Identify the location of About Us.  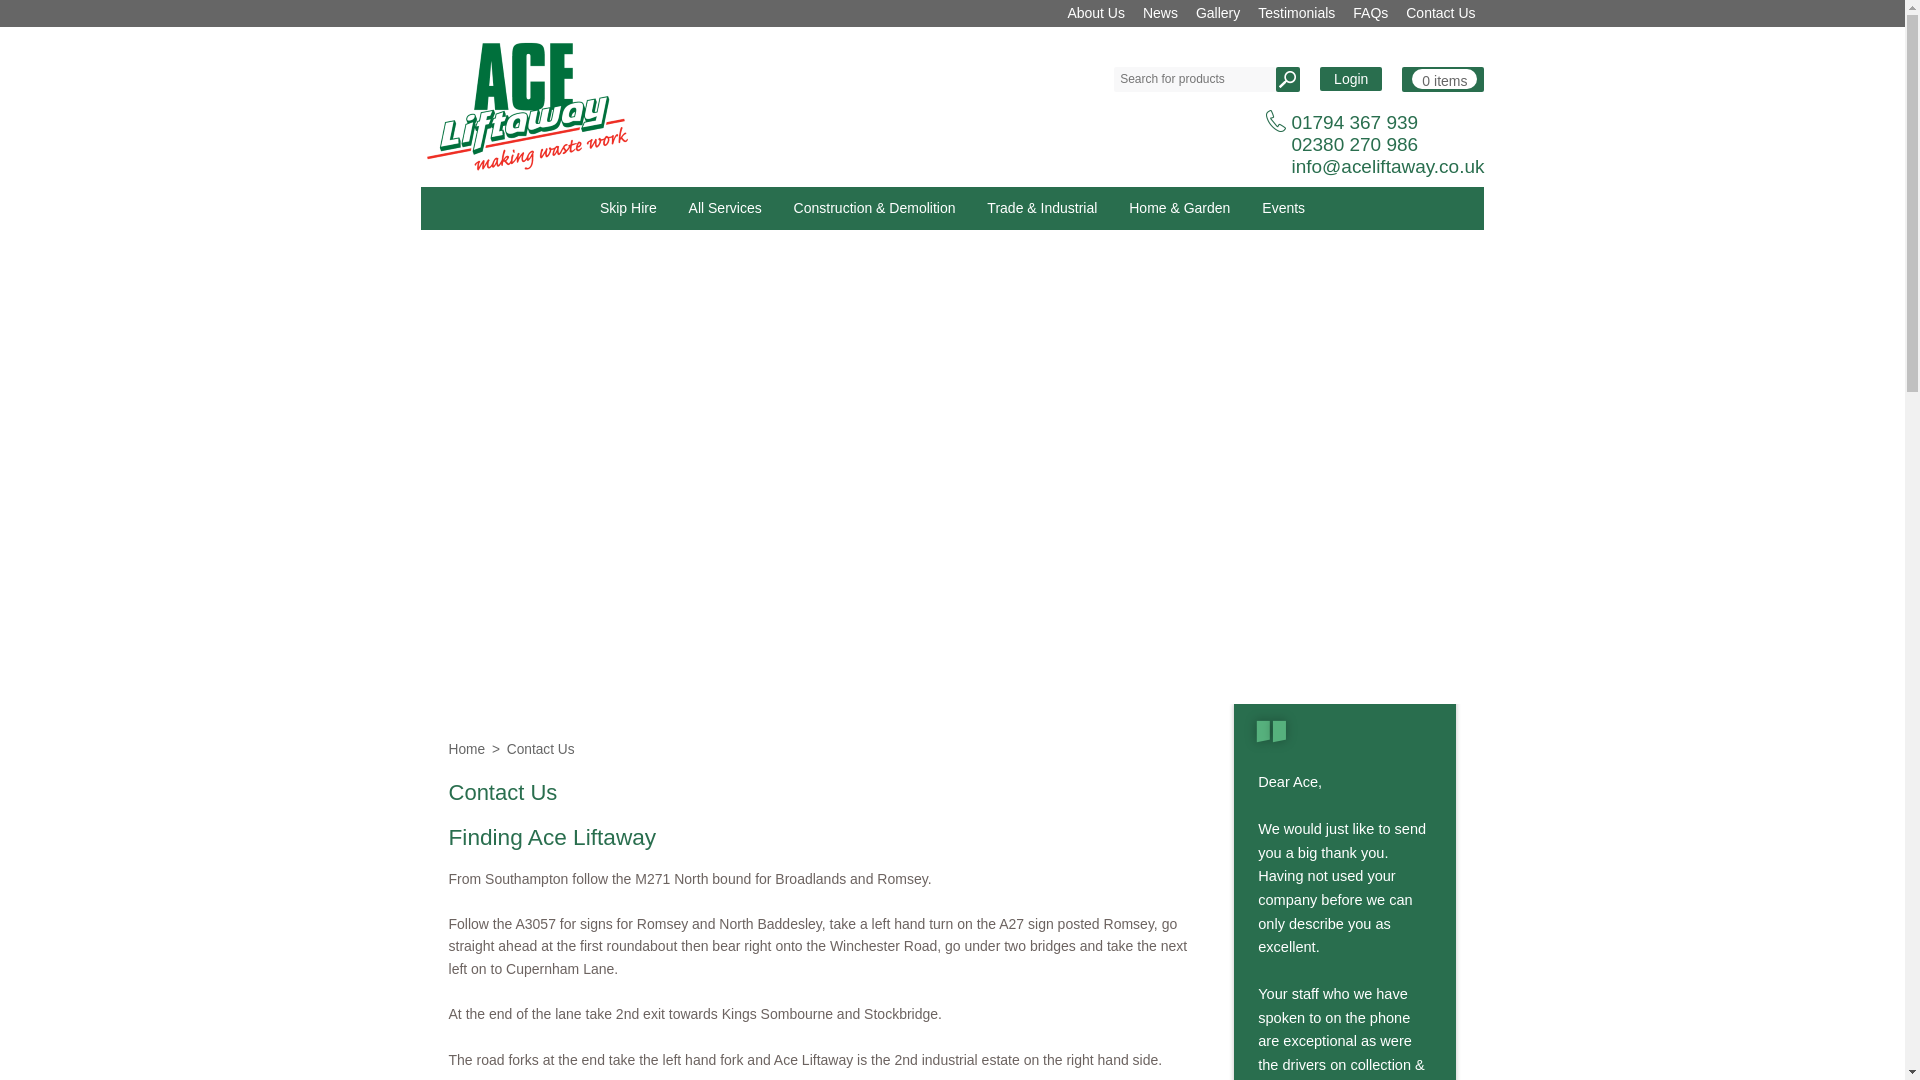
(1096, 14).